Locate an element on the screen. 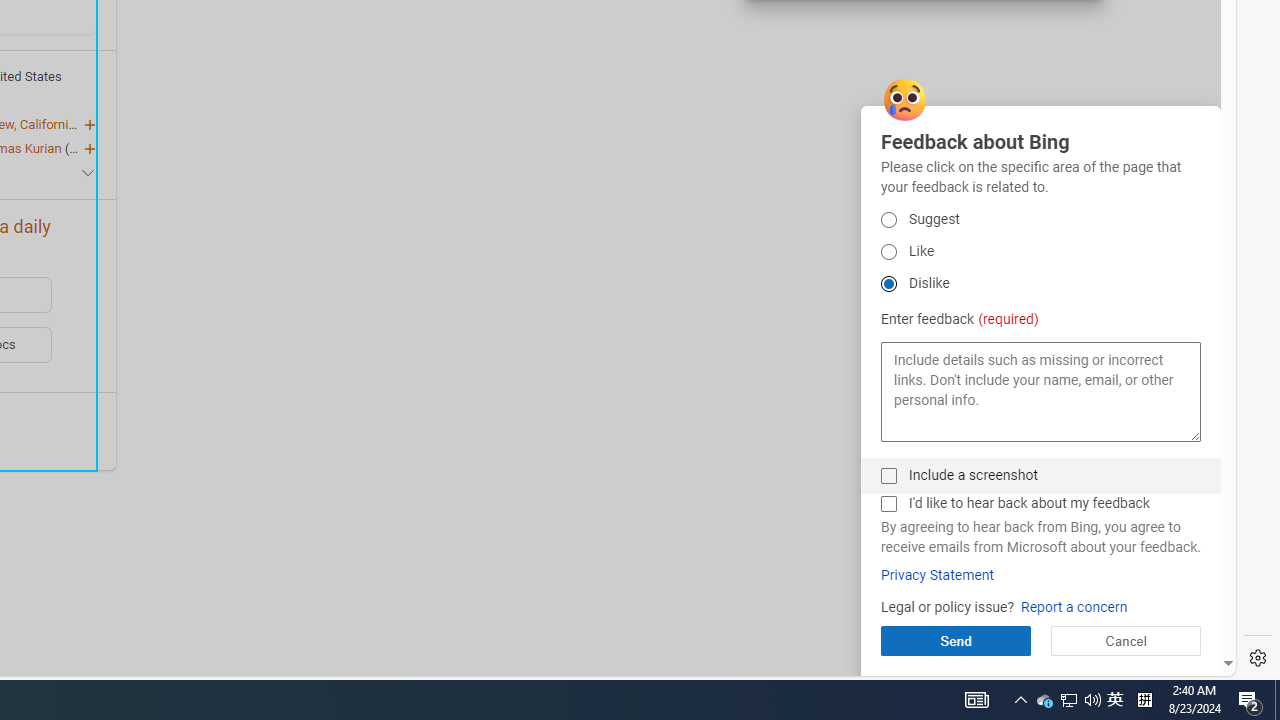  Cancel is located at coordinates (1115, 700).